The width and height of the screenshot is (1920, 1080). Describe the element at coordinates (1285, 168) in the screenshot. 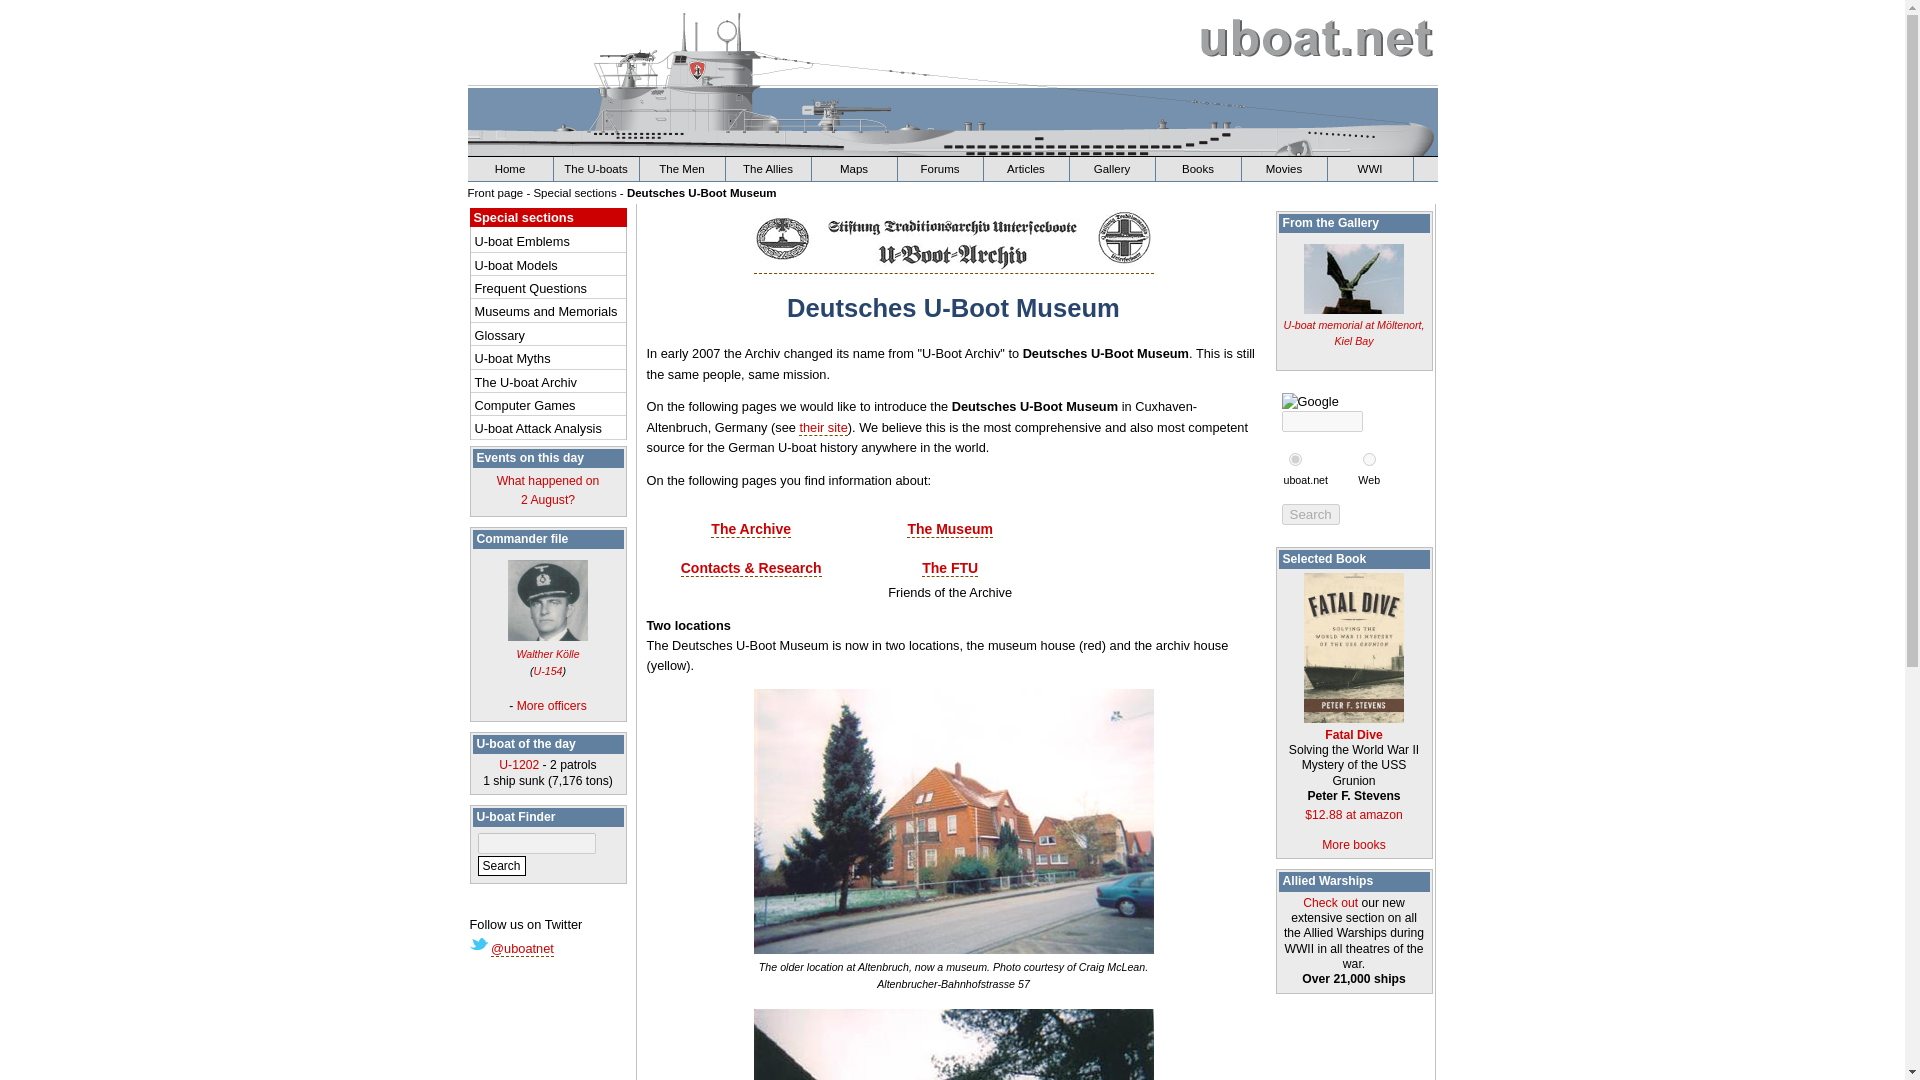

I see `Movies` at that location.